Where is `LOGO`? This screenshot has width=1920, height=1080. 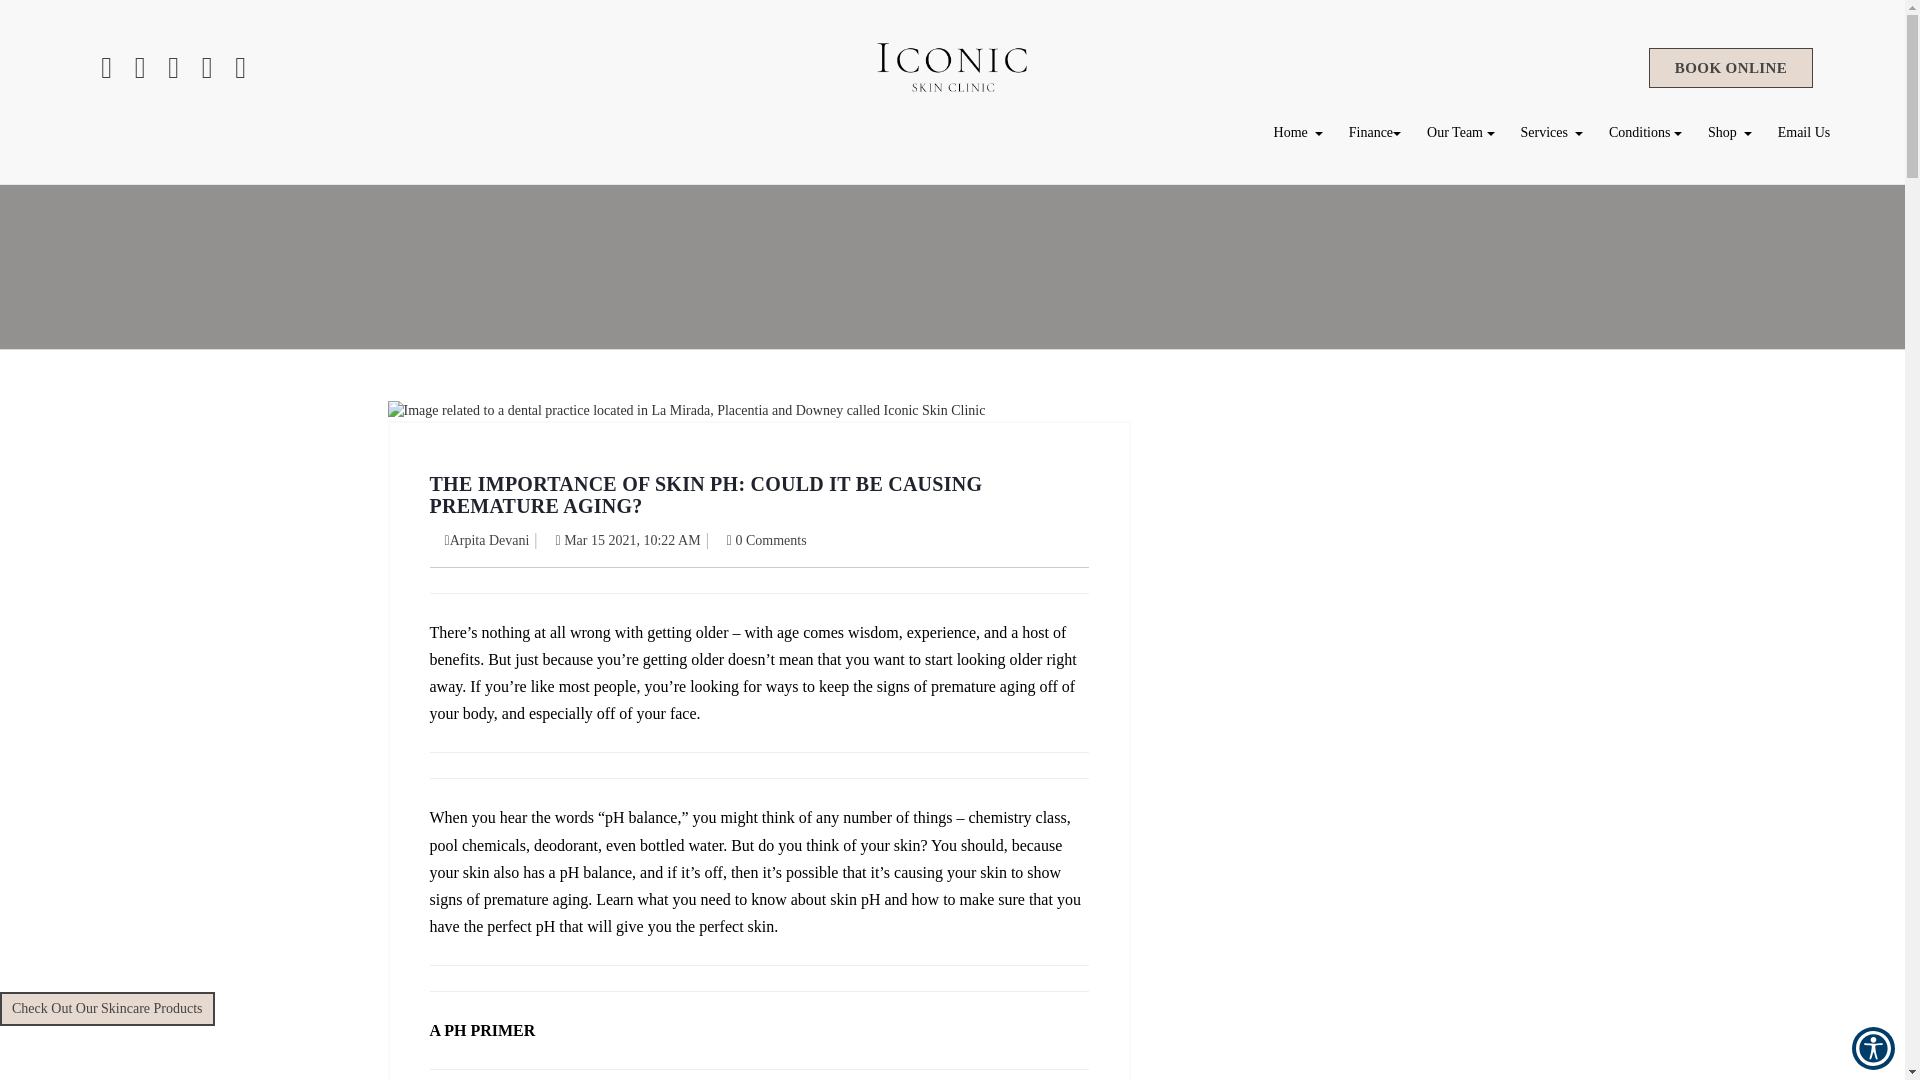
LOGO is located at coordinates (952, 68).